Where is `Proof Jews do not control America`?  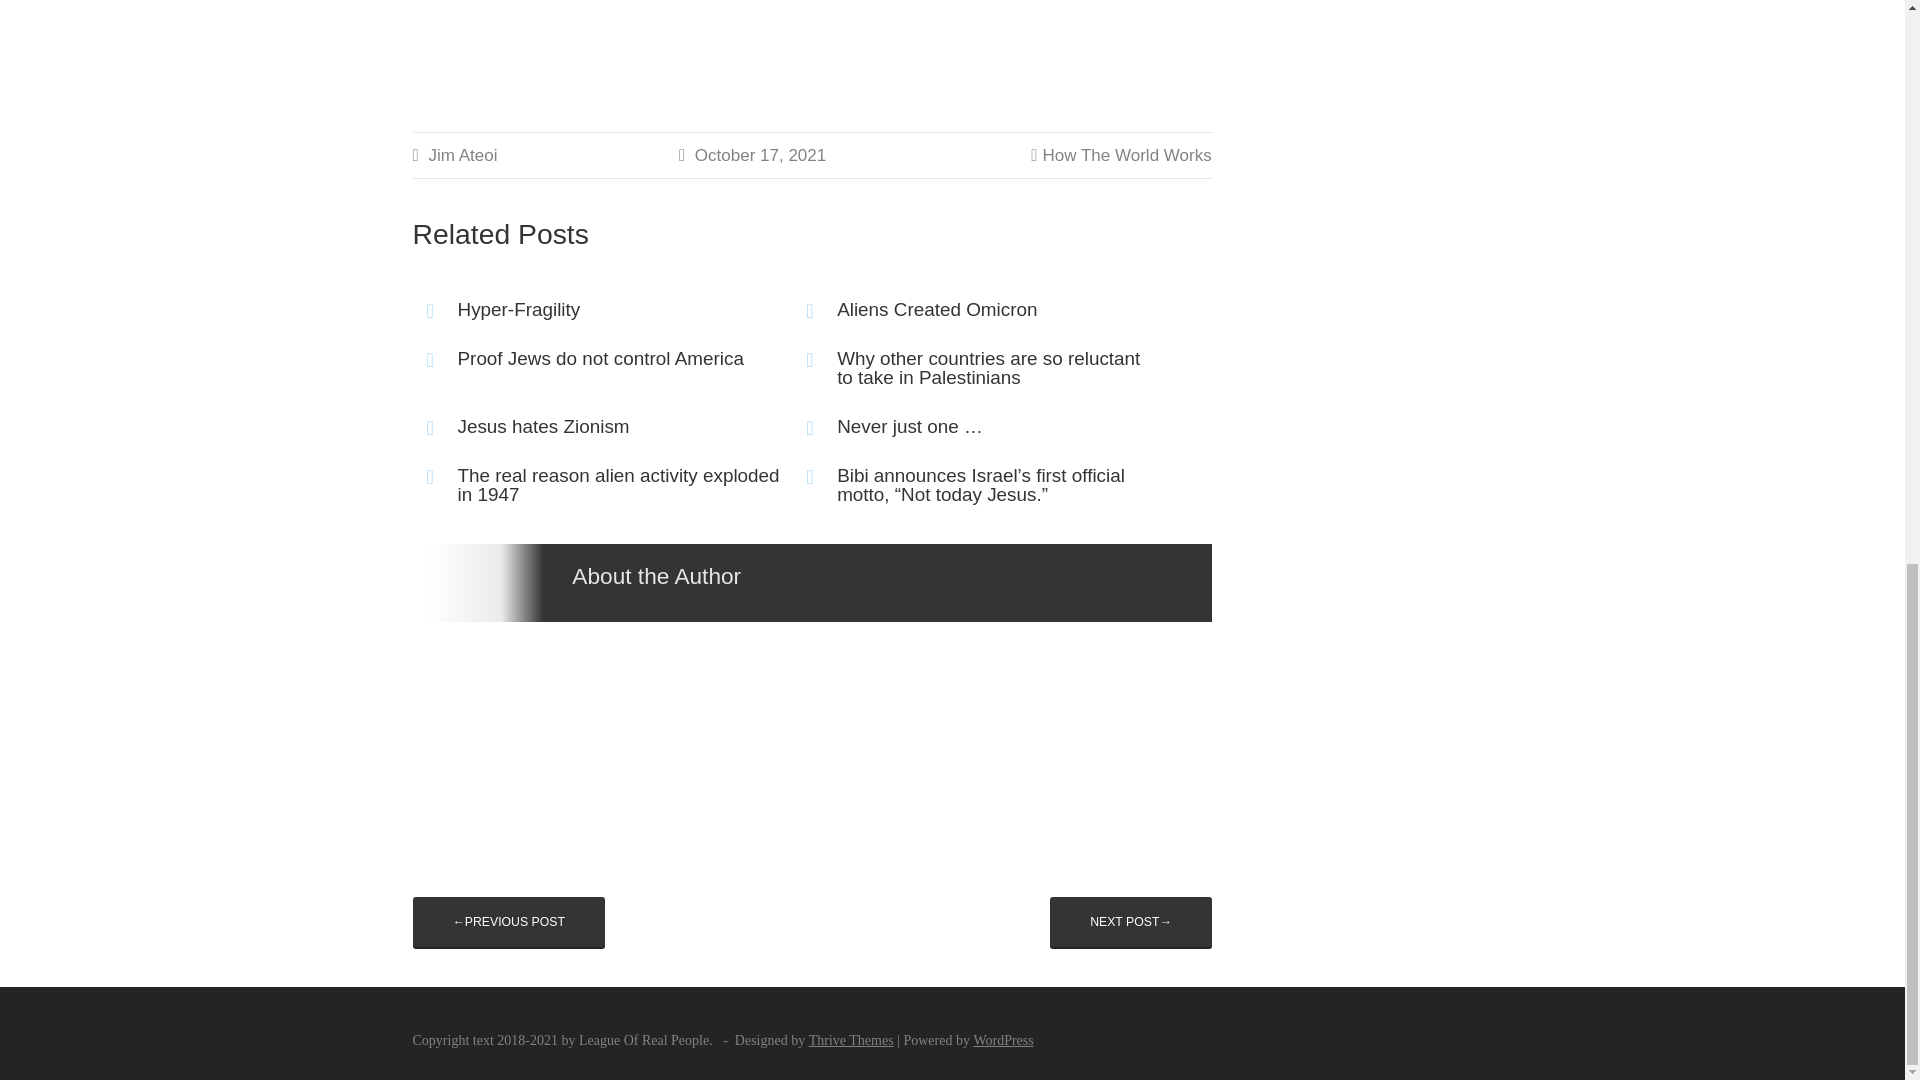 Proof Jews do not control America is located at coordinates (596, 359).